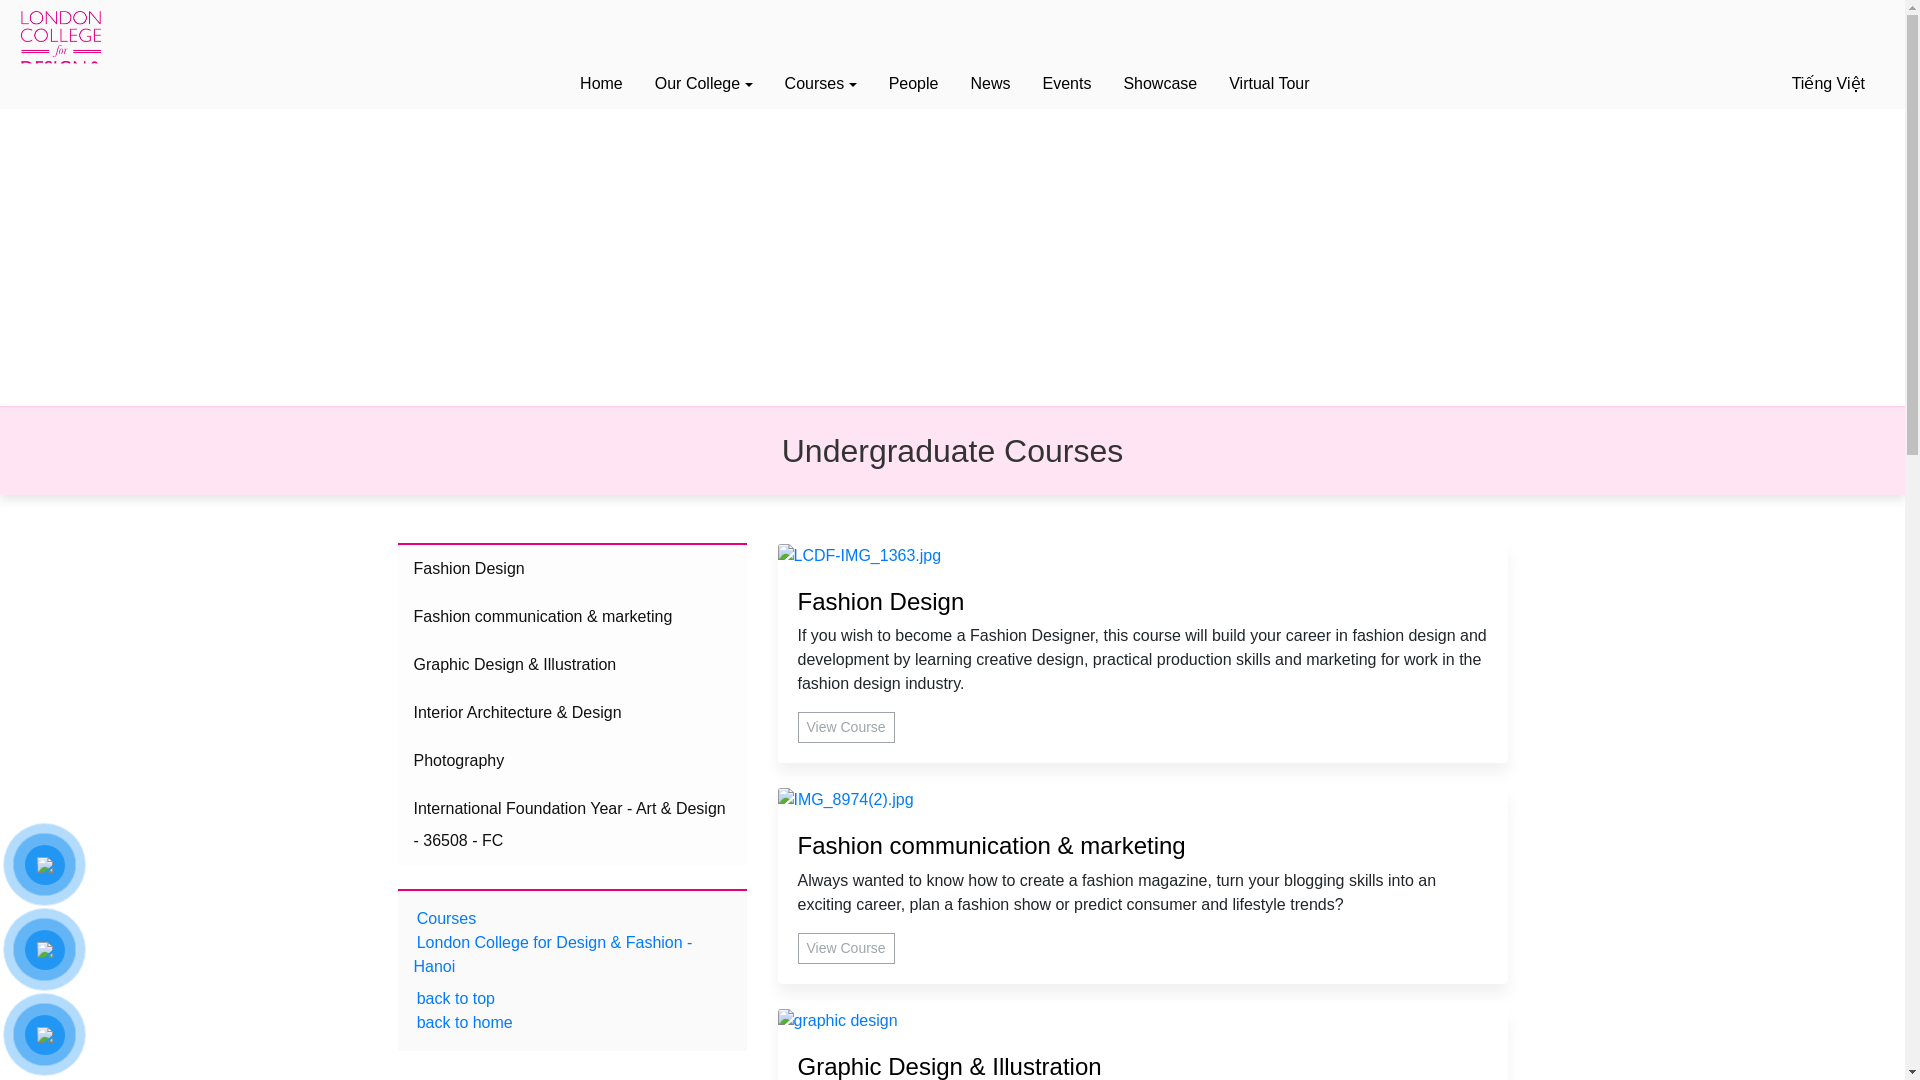  Describe the element at coordinates (821, 80) in the screenshot. I see `Courses` at that location.